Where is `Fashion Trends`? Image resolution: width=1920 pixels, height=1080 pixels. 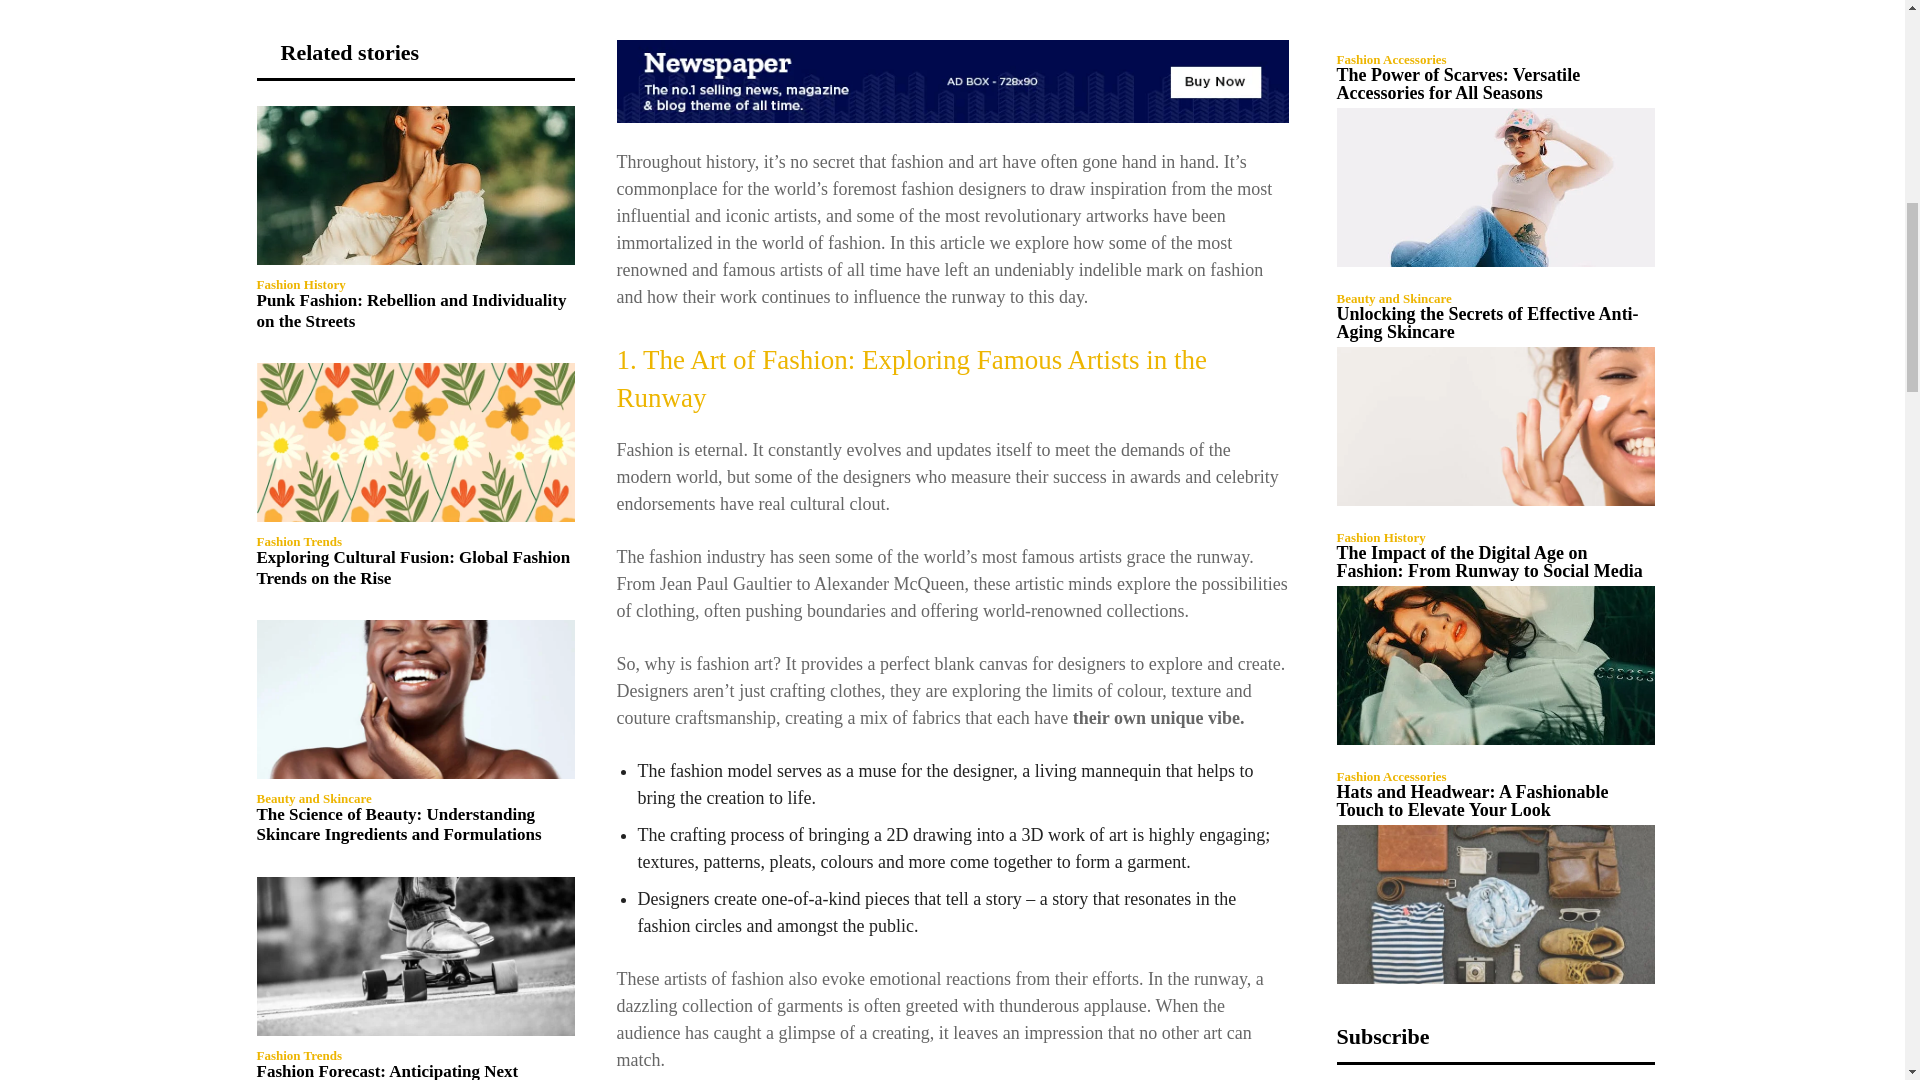 Fashion Trends is located at coordinates (298, 540).